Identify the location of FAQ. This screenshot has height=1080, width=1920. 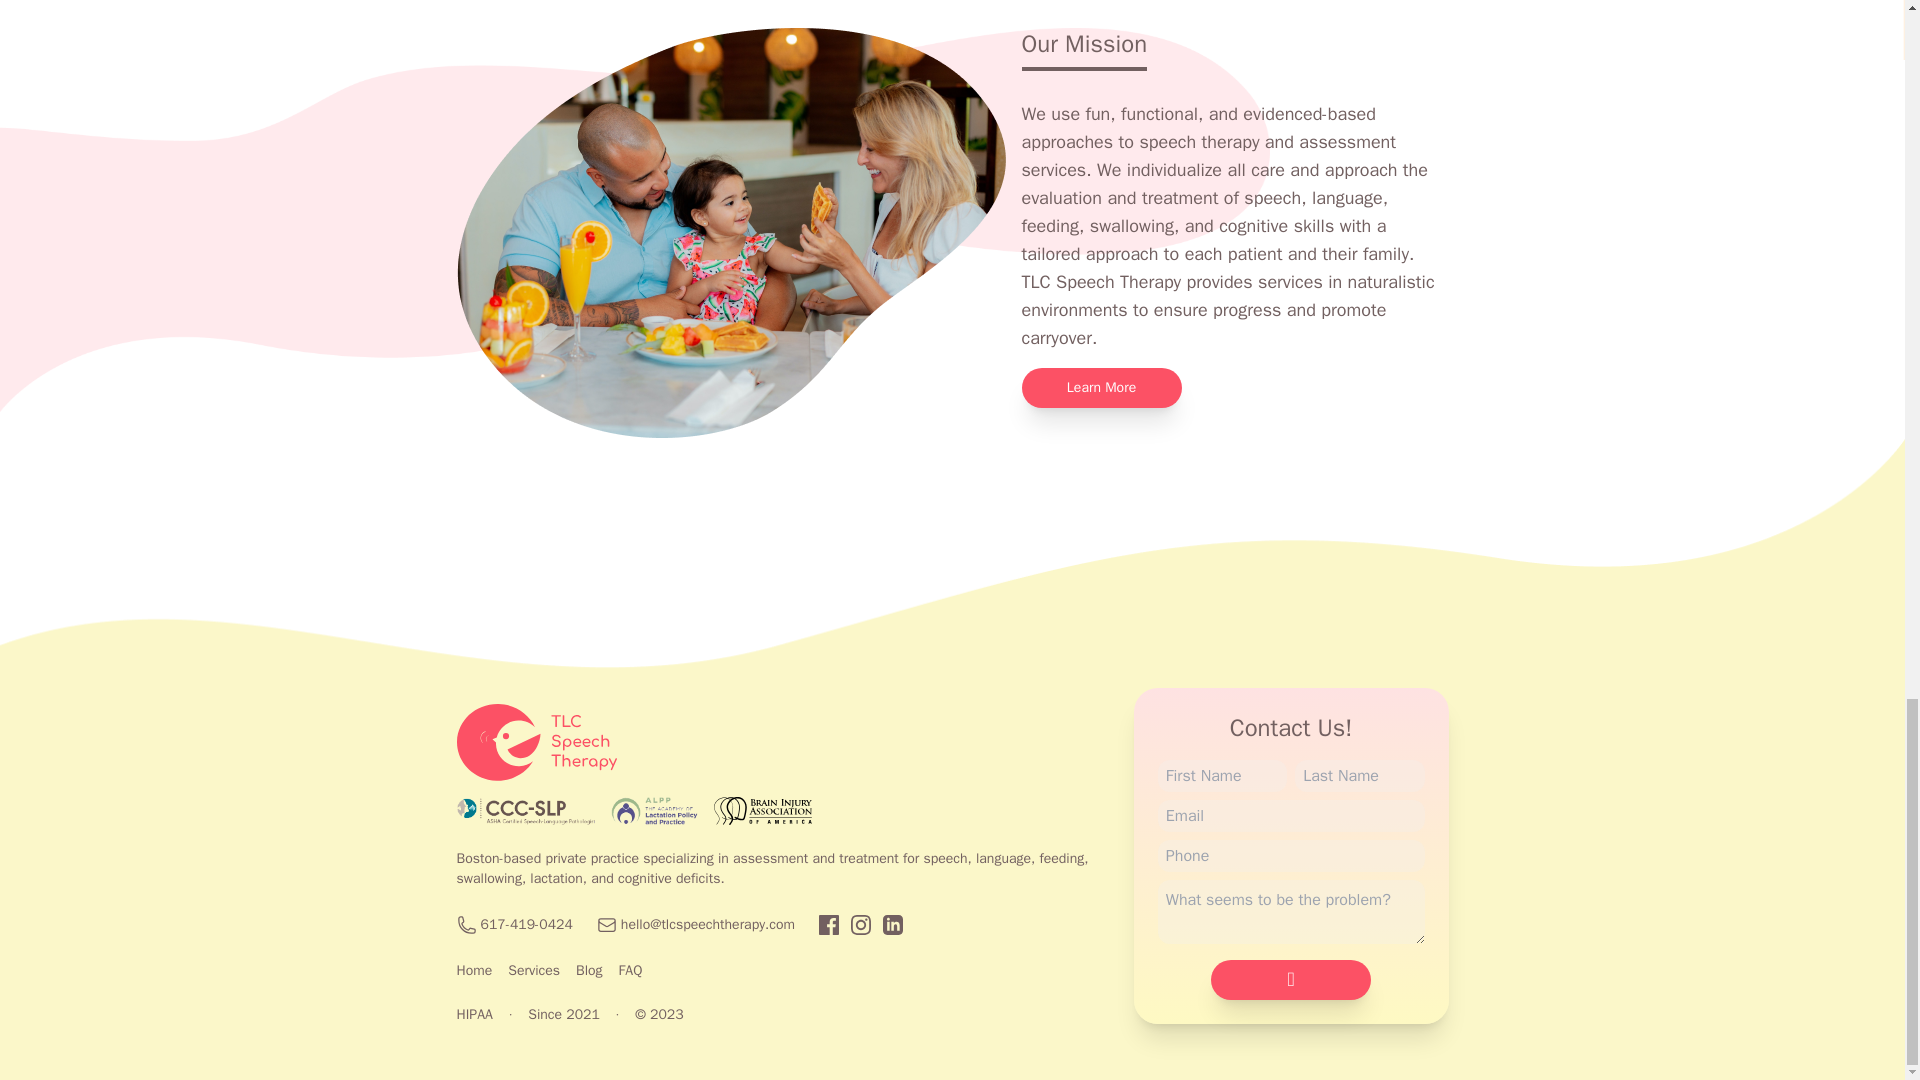
(630, 970).